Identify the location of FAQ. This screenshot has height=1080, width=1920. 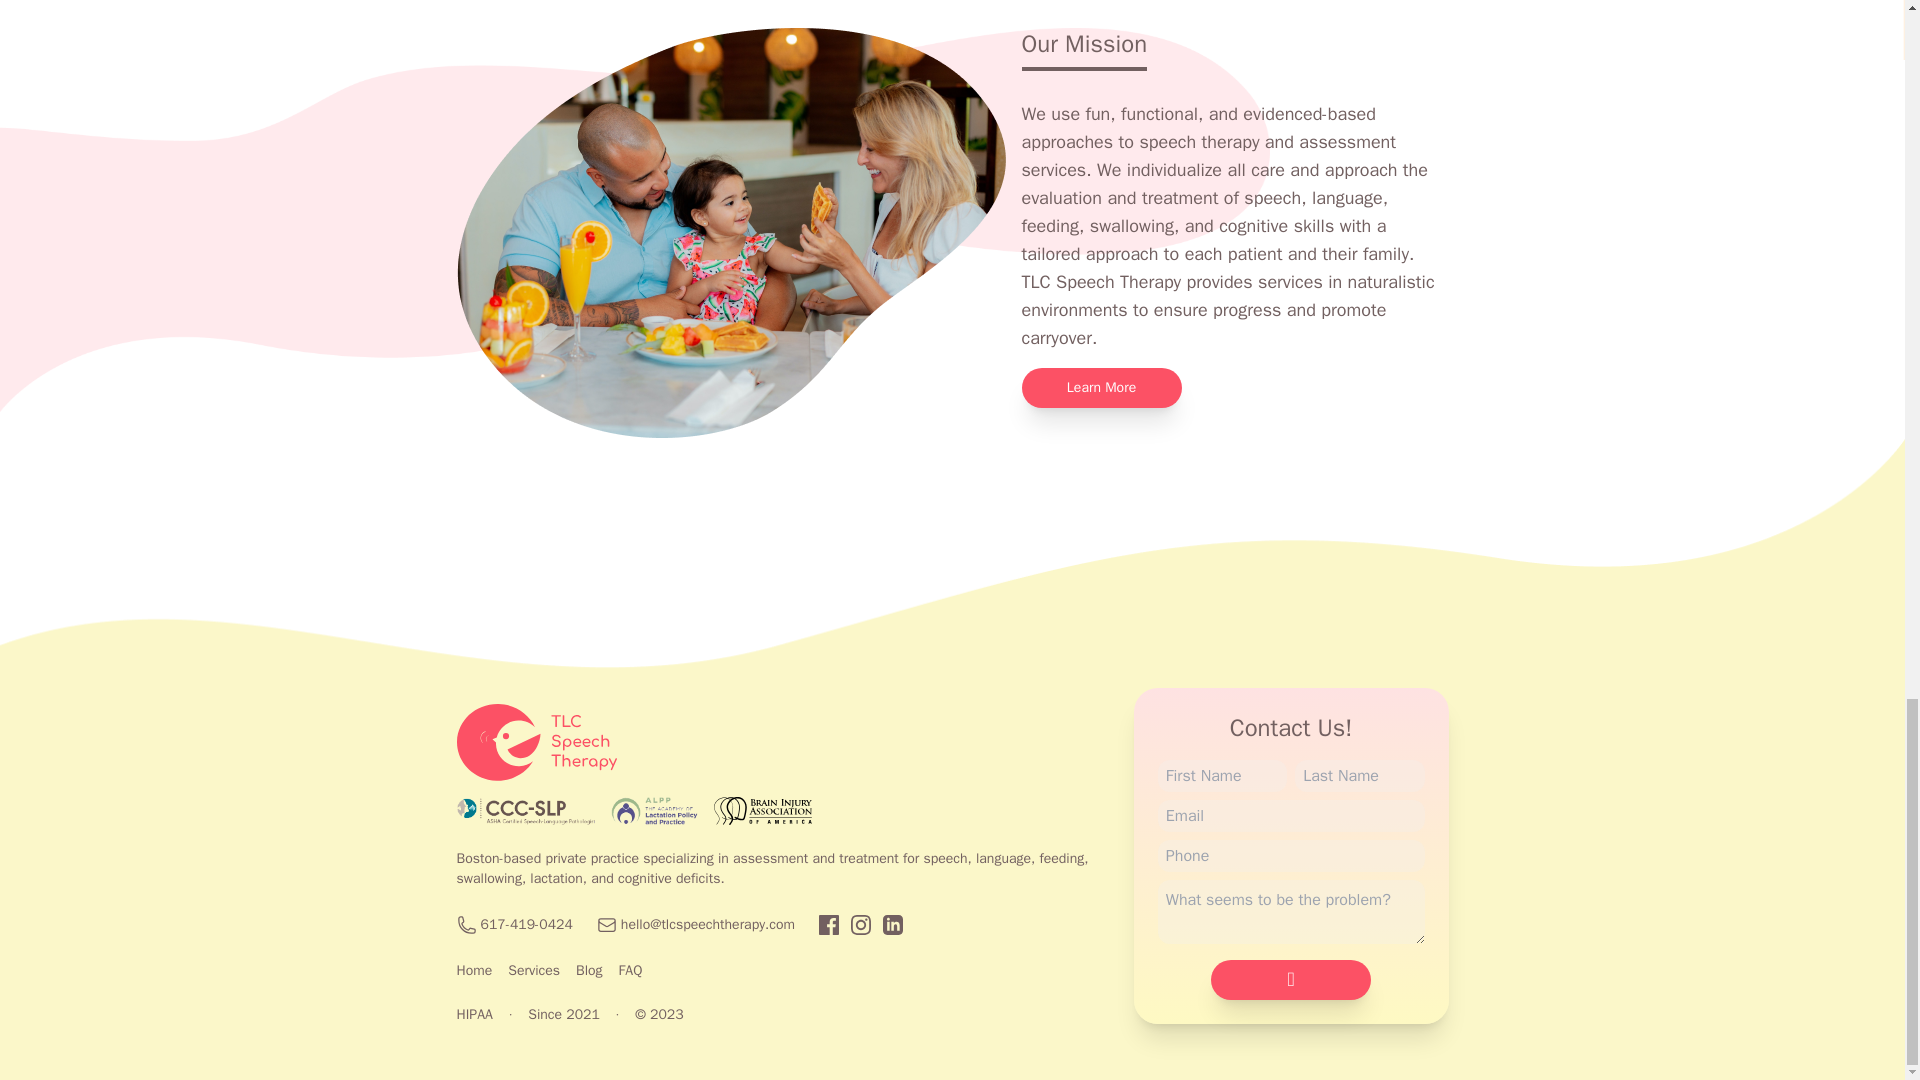
(630, 970).